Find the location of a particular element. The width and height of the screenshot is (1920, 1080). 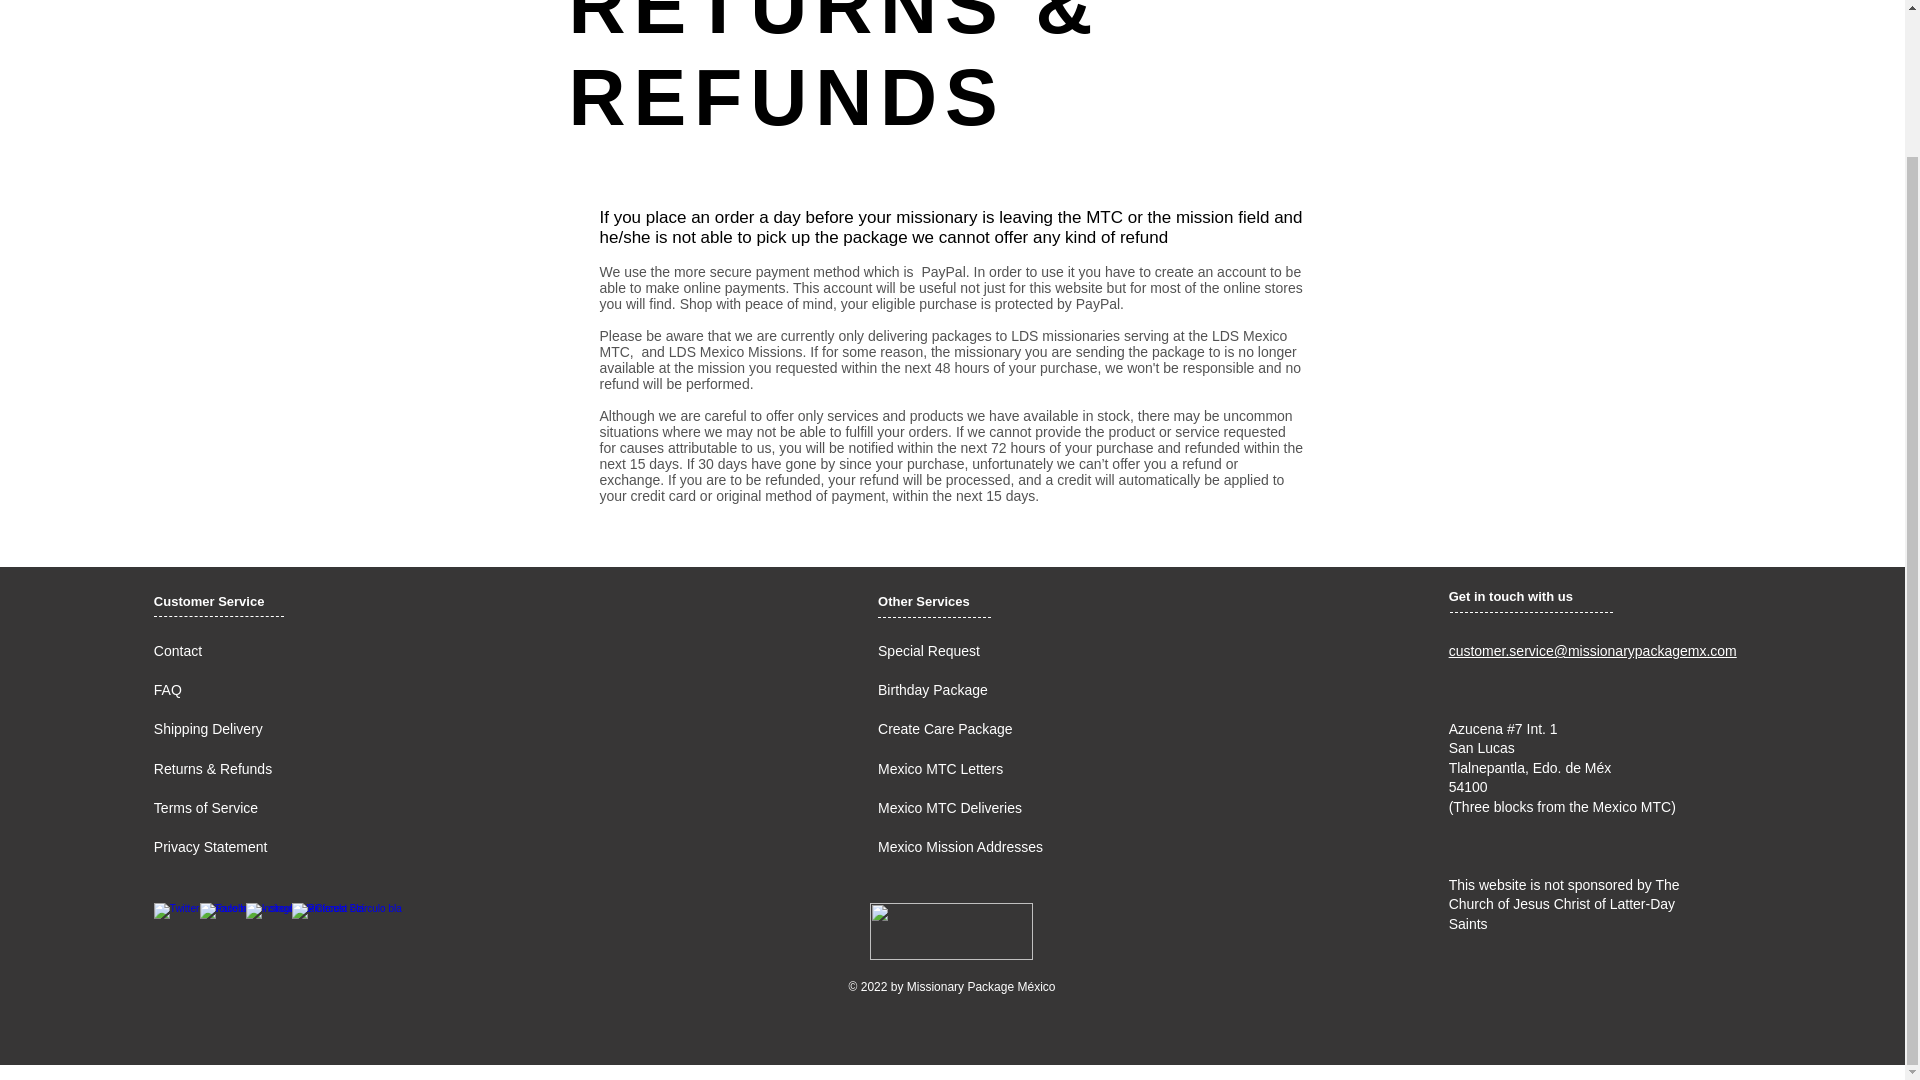

Mexico Mission Addresses is located at coordinates (960, 847).